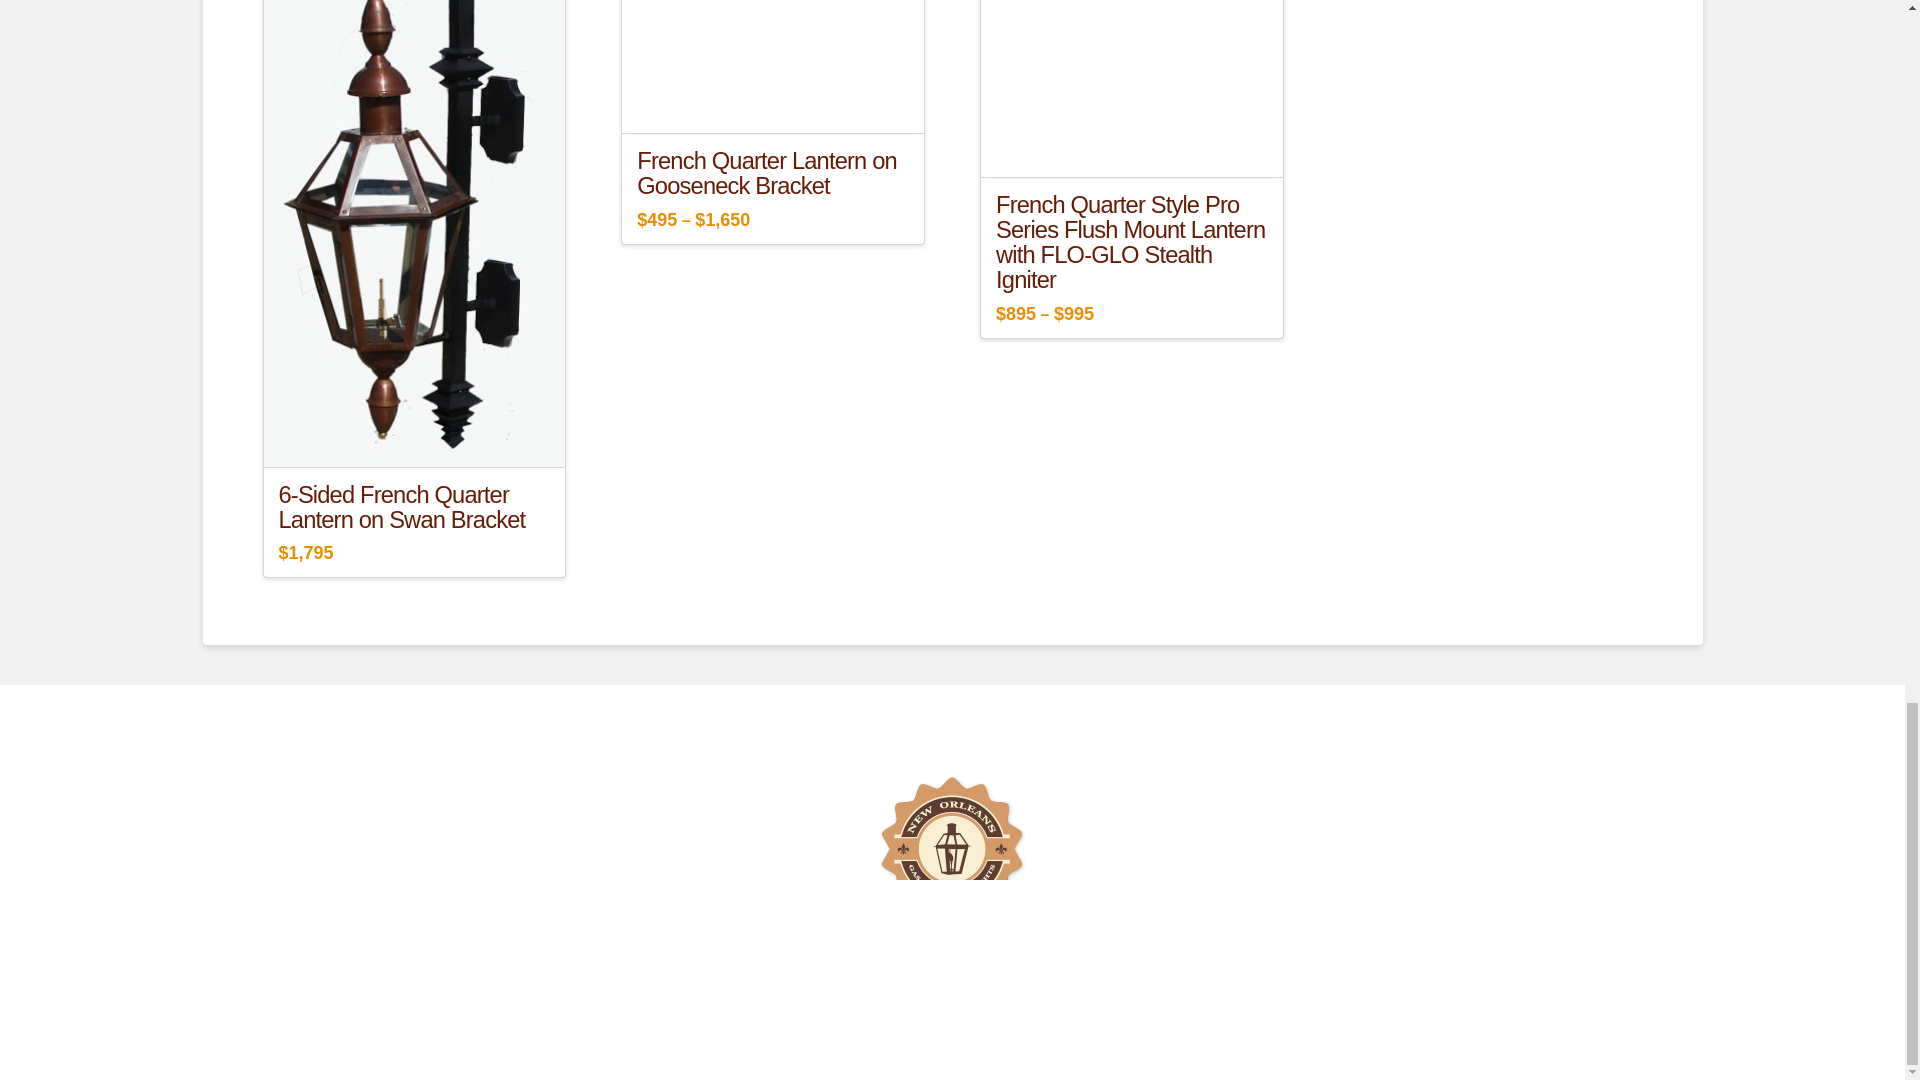 The image size is (1920, 1080). Describe the element at coordinates (401, 507) in the screenshot. I see `6-Sided French Quarter Lantern on Swan Bracket` at that location.